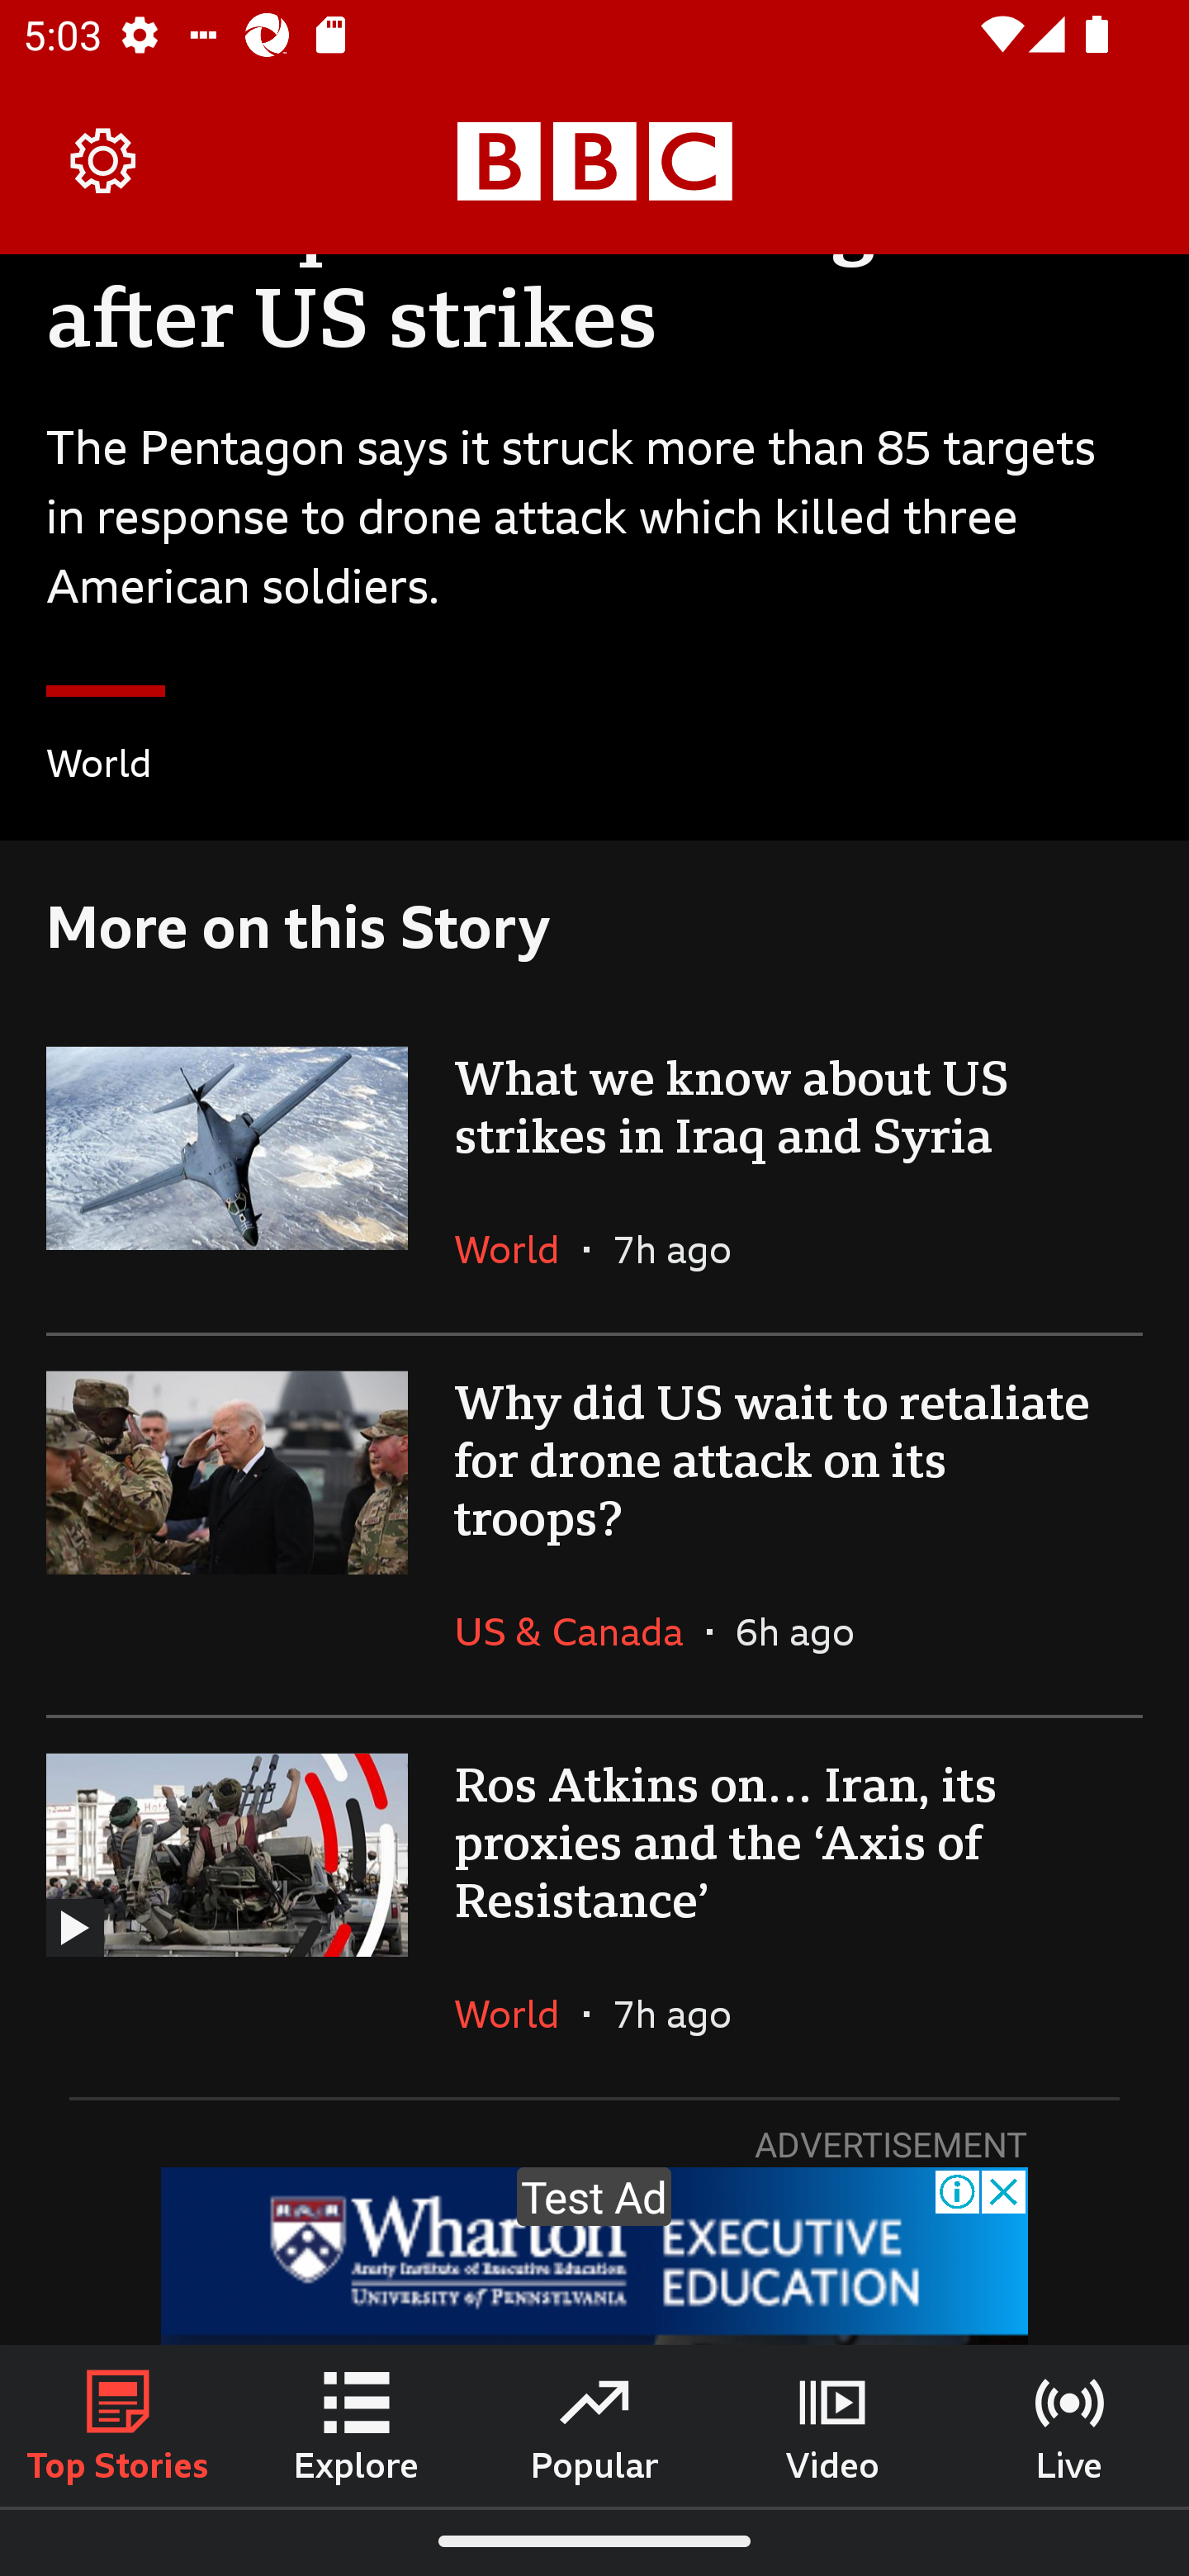 This screenshot has width=1189, height=2576. I want to click on Explore, so click(357, 2425).